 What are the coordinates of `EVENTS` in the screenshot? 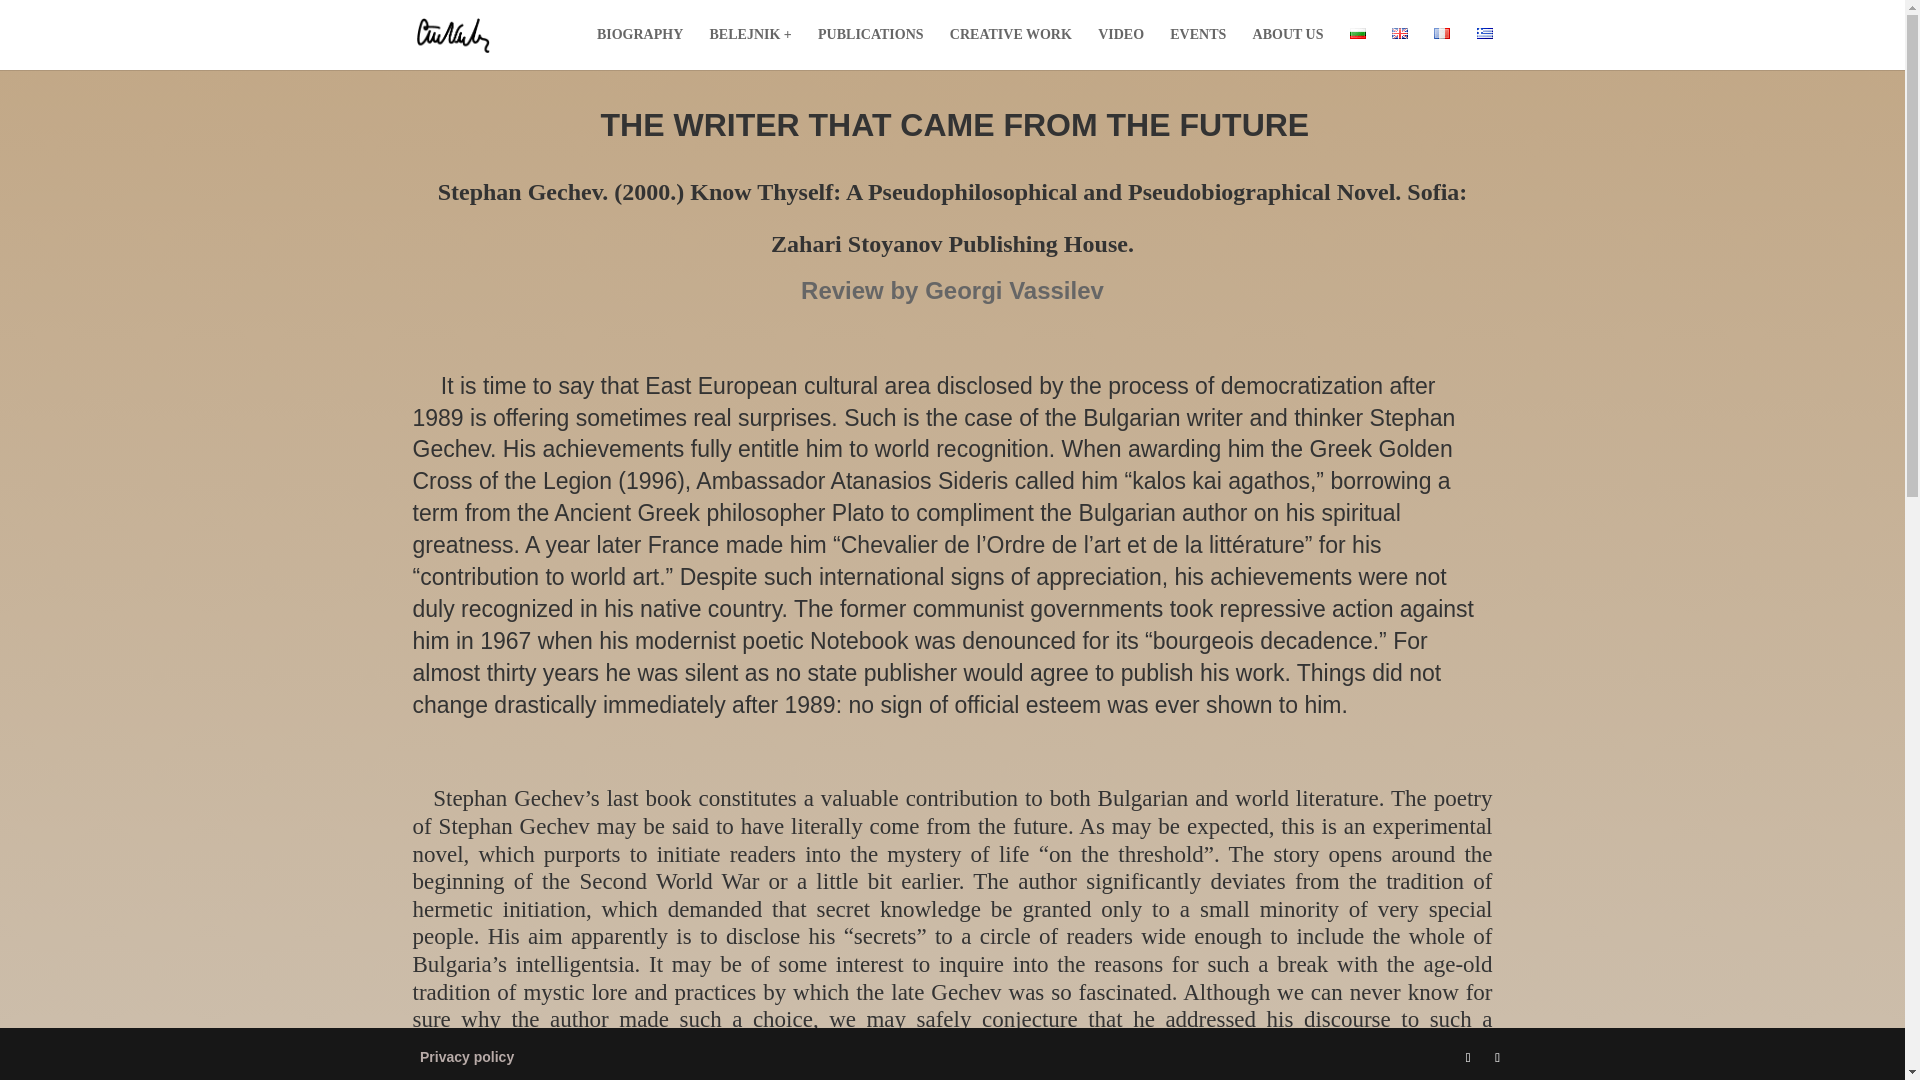 It's located at (1198, 49).